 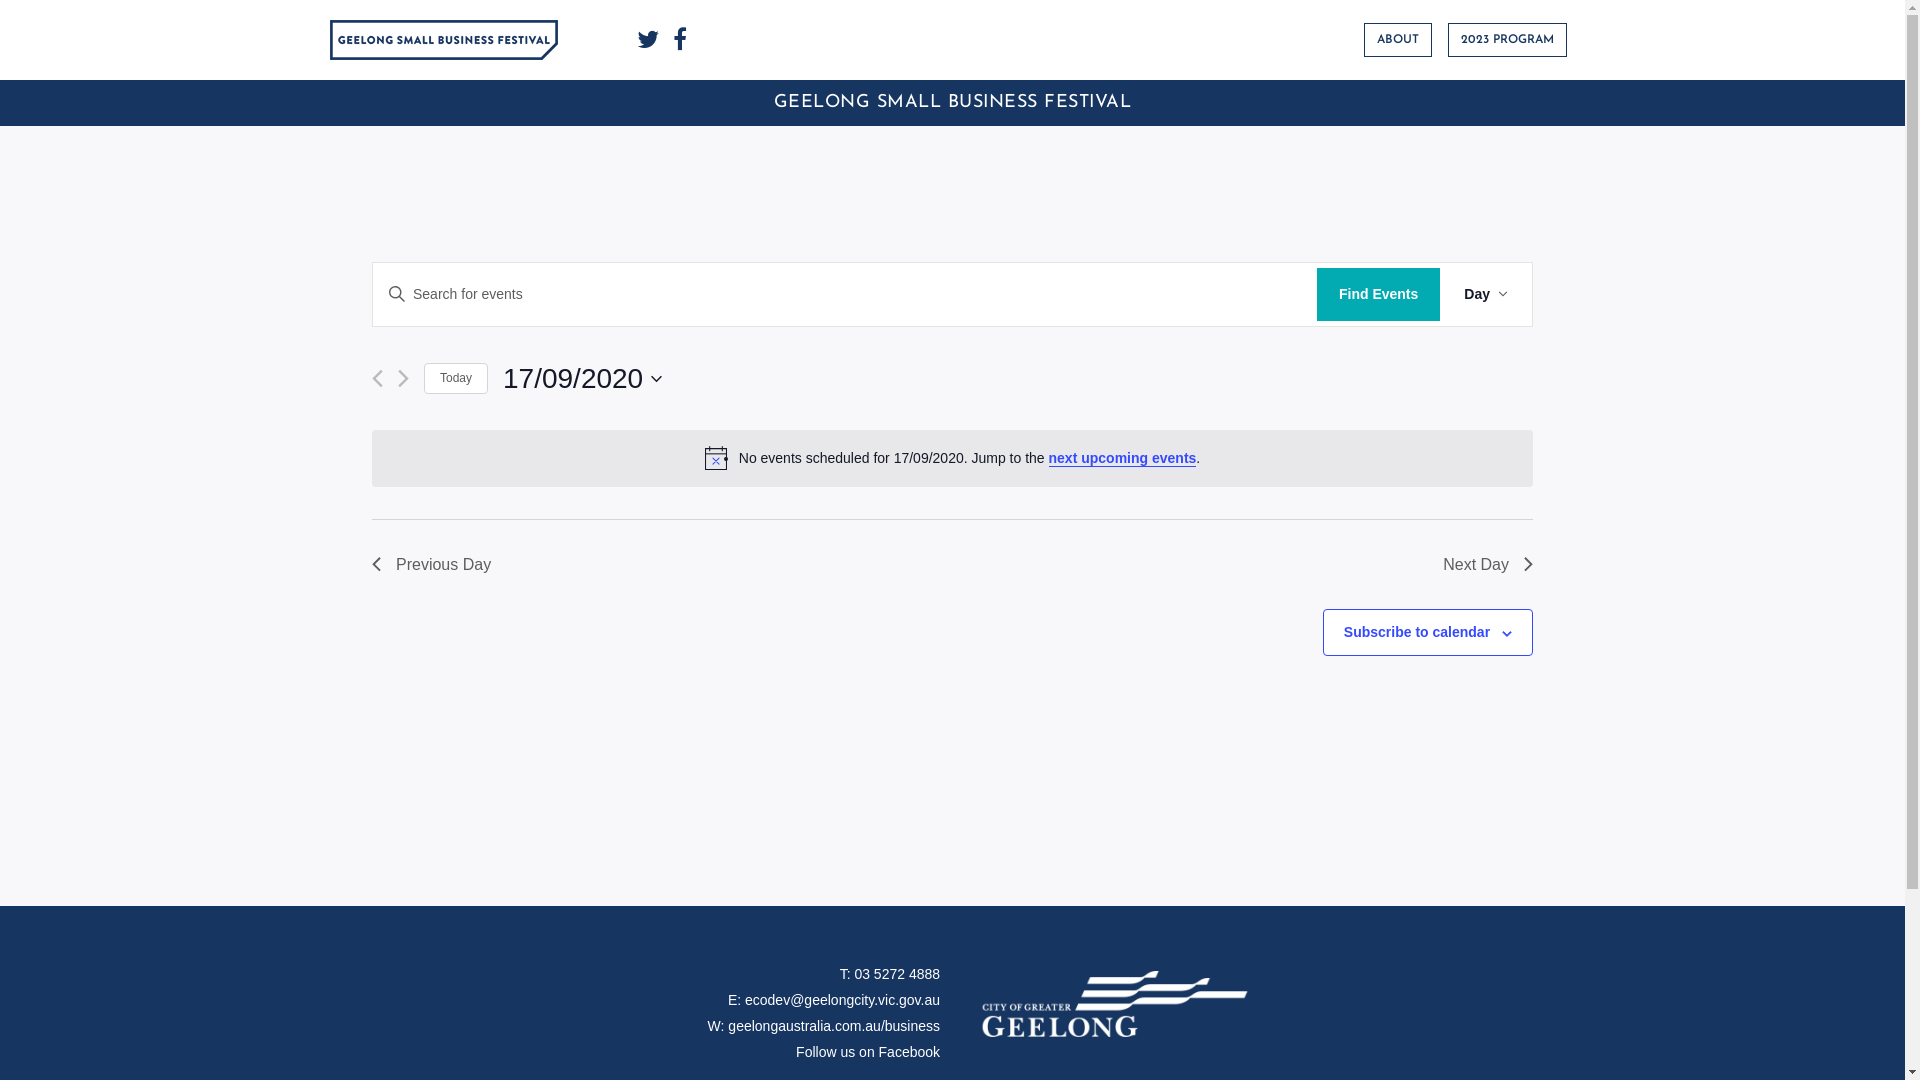 What do you see at coordinates (648, 40) in the screenshot?
I see `TWITTER` at bounding box center [648, 40].